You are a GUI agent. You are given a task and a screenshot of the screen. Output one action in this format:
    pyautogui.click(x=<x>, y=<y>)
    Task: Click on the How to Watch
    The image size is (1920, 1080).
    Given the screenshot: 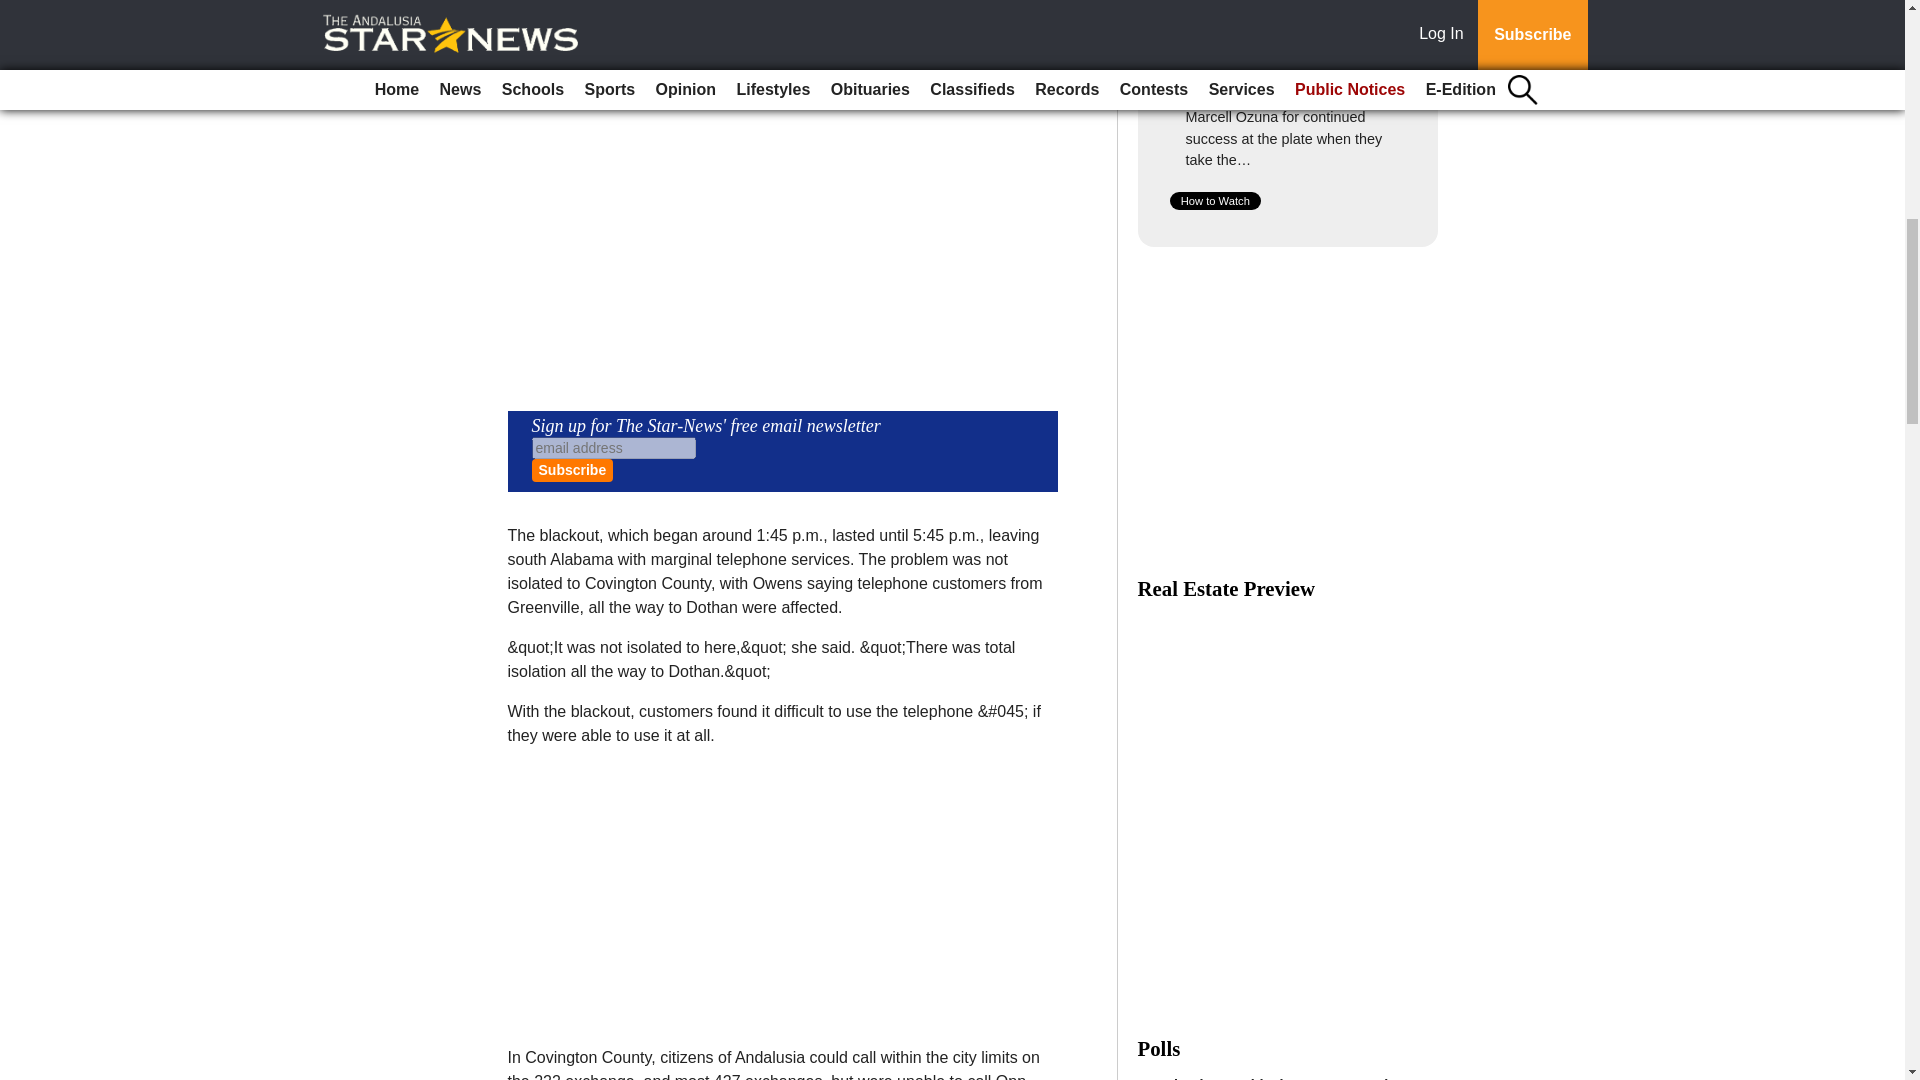 What is the action you would take?
    pyautogui.click(x=1215, y=200)
    